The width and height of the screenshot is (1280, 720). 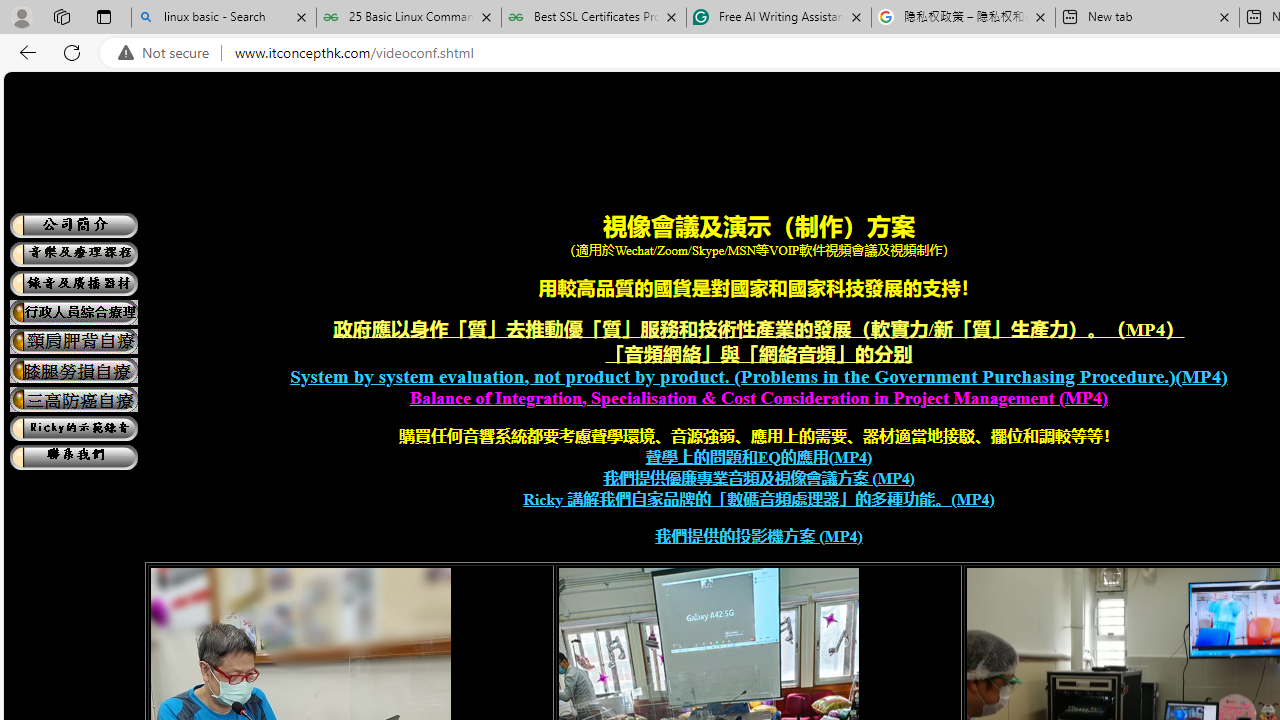 What do you see at coordinates (408, 18) in the screenshot?
I see `25 Basic Linux Commands For Beginners - GeeksforGeeks` at bounding box center [408, 18].